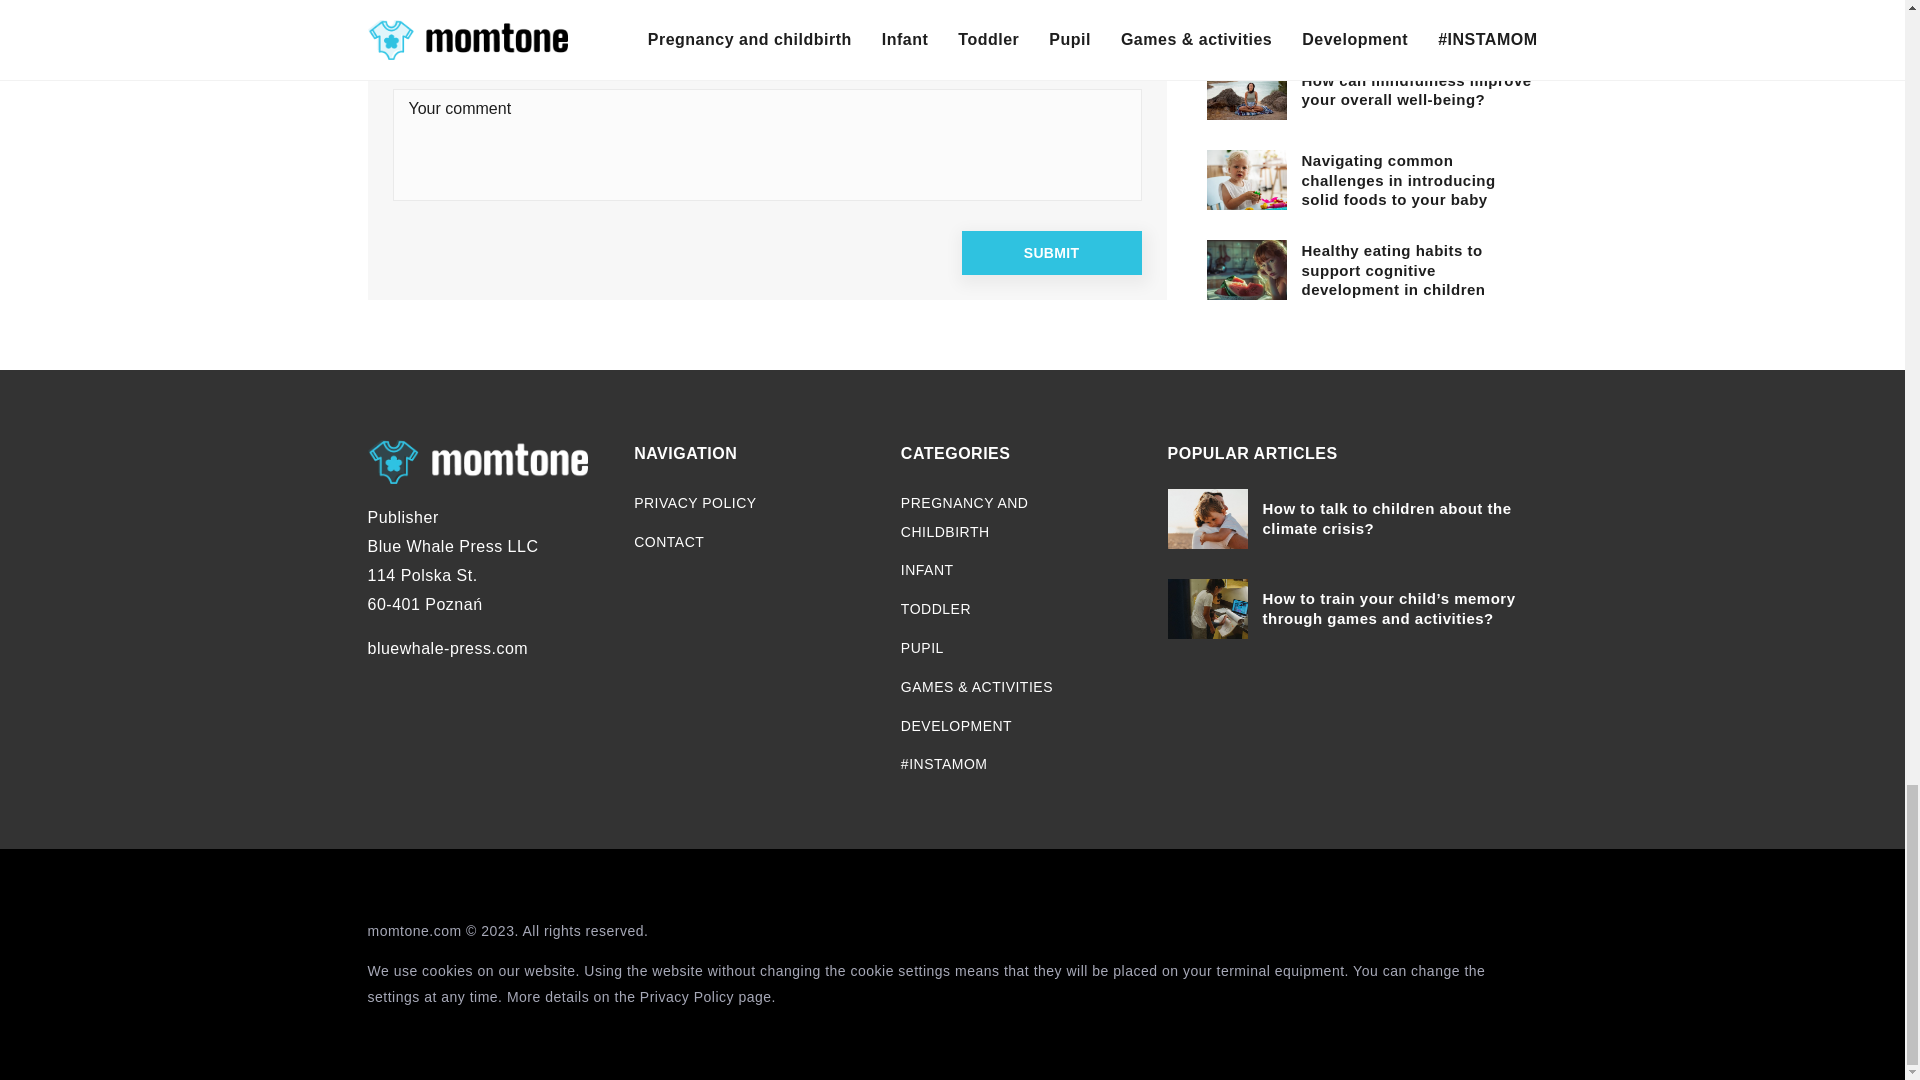  What do you see at coordinates (1052, 253) in the screenshot?
I see `Submit` at bounding box center [1052, 253].